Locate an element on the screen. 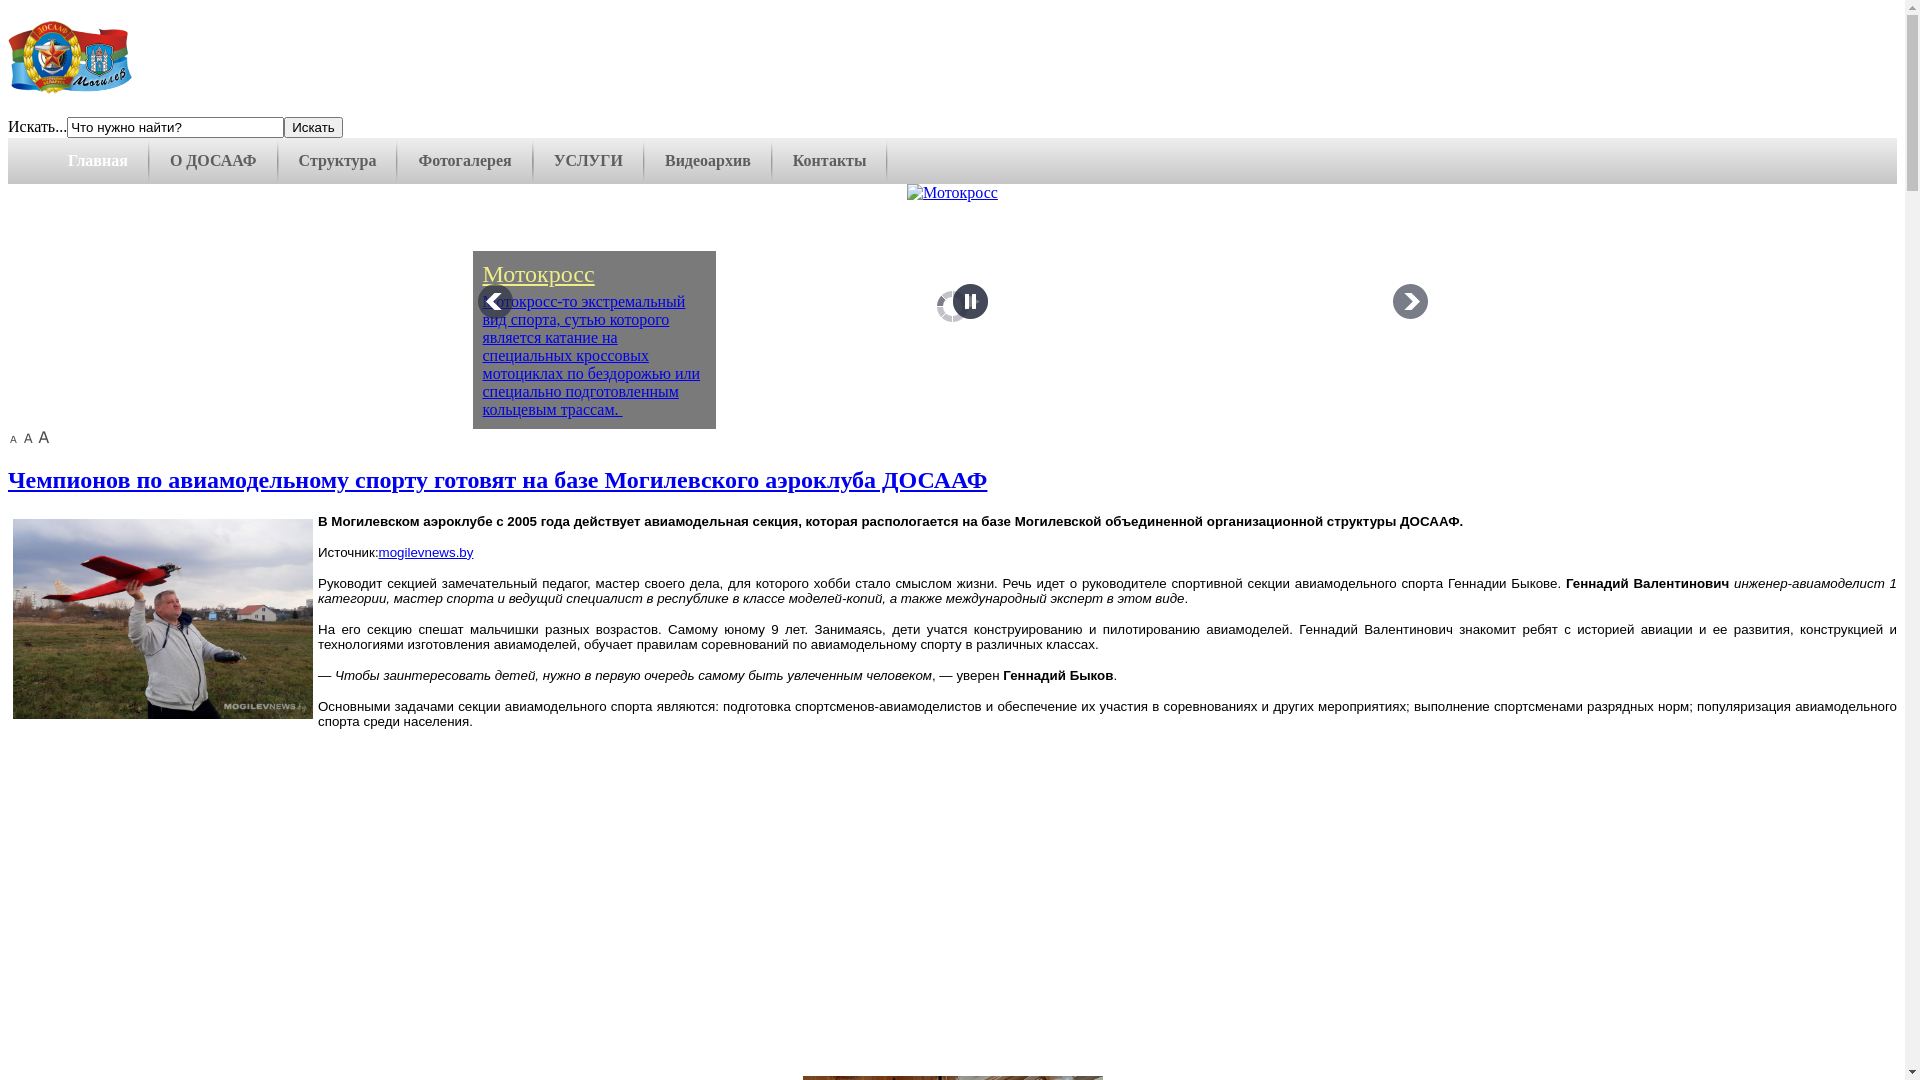 The width and height of the screenshot is (1920, 1080). small size is located at coordinates (14, 438).